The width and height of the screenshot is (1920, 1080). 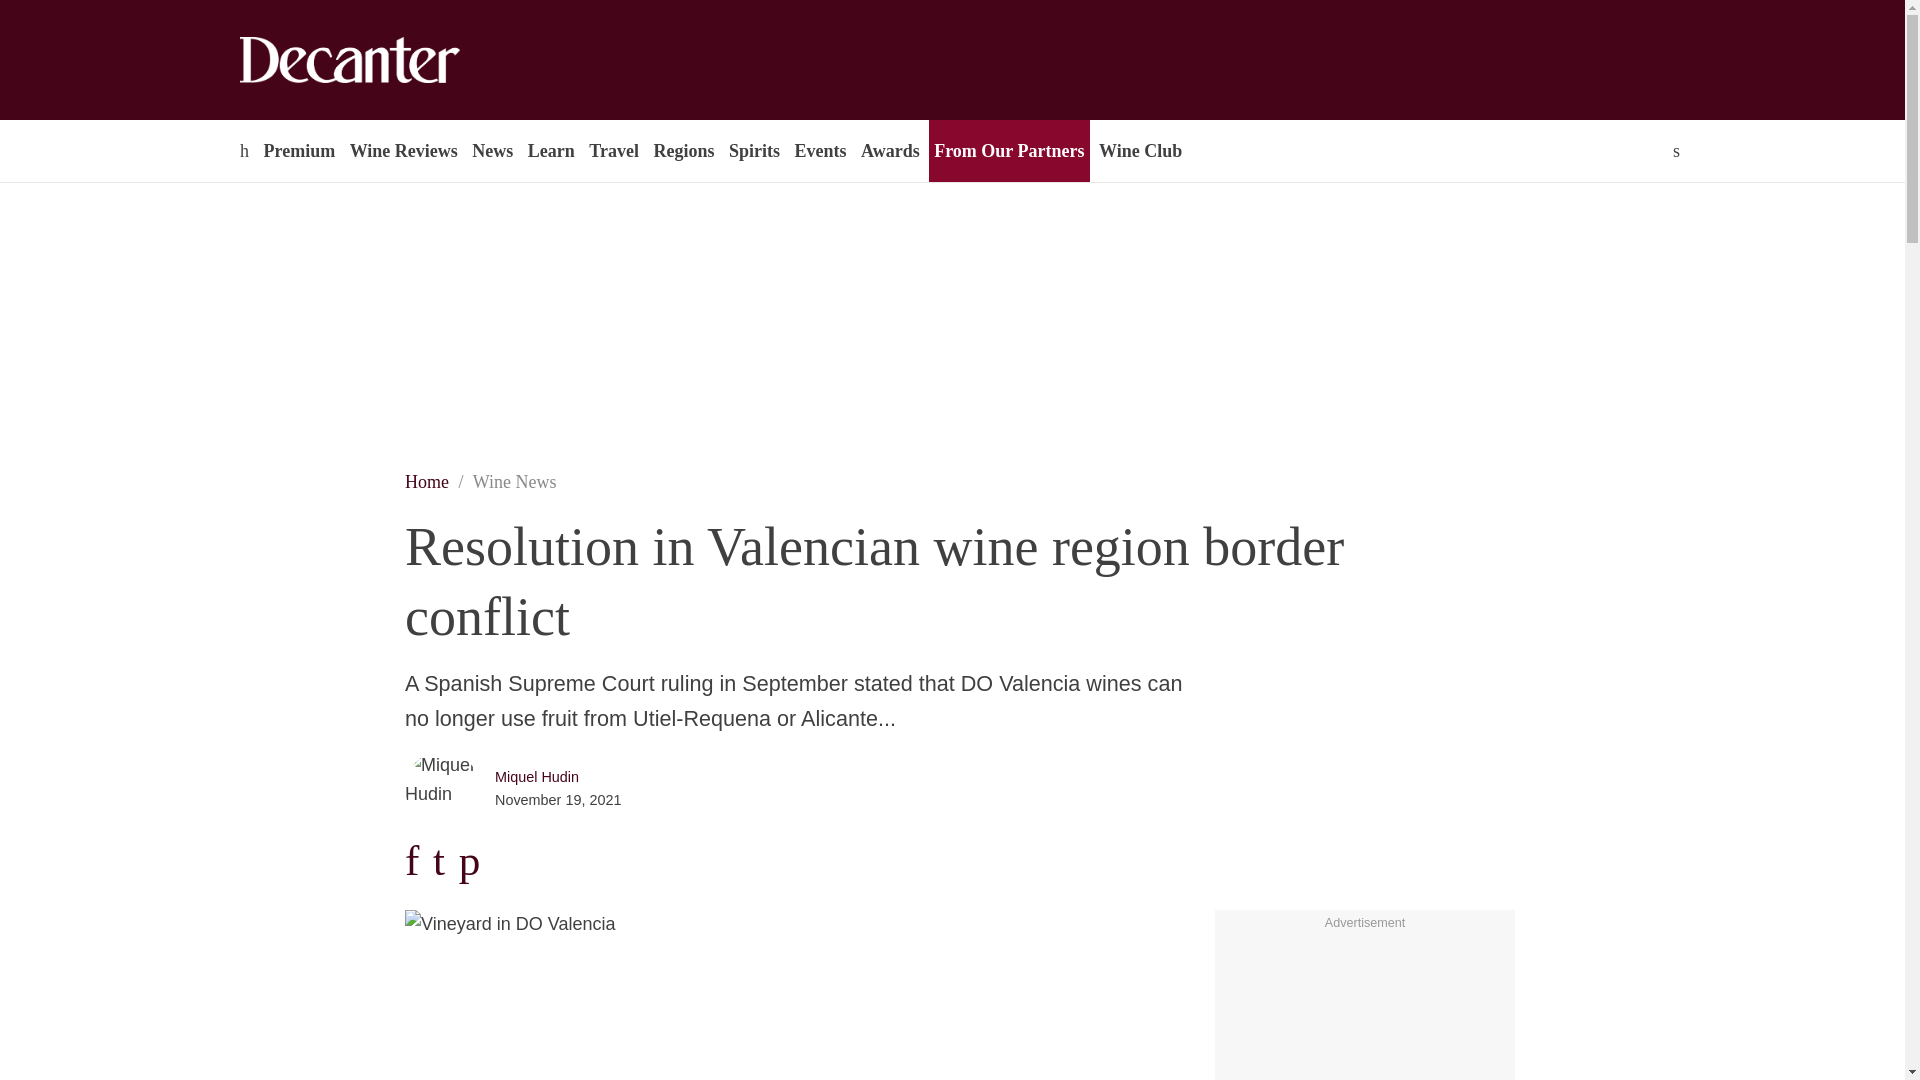 What do you see at coordinates (550, 150) in the screenshot?
I see `Learn` at bounding box center [550, 150].